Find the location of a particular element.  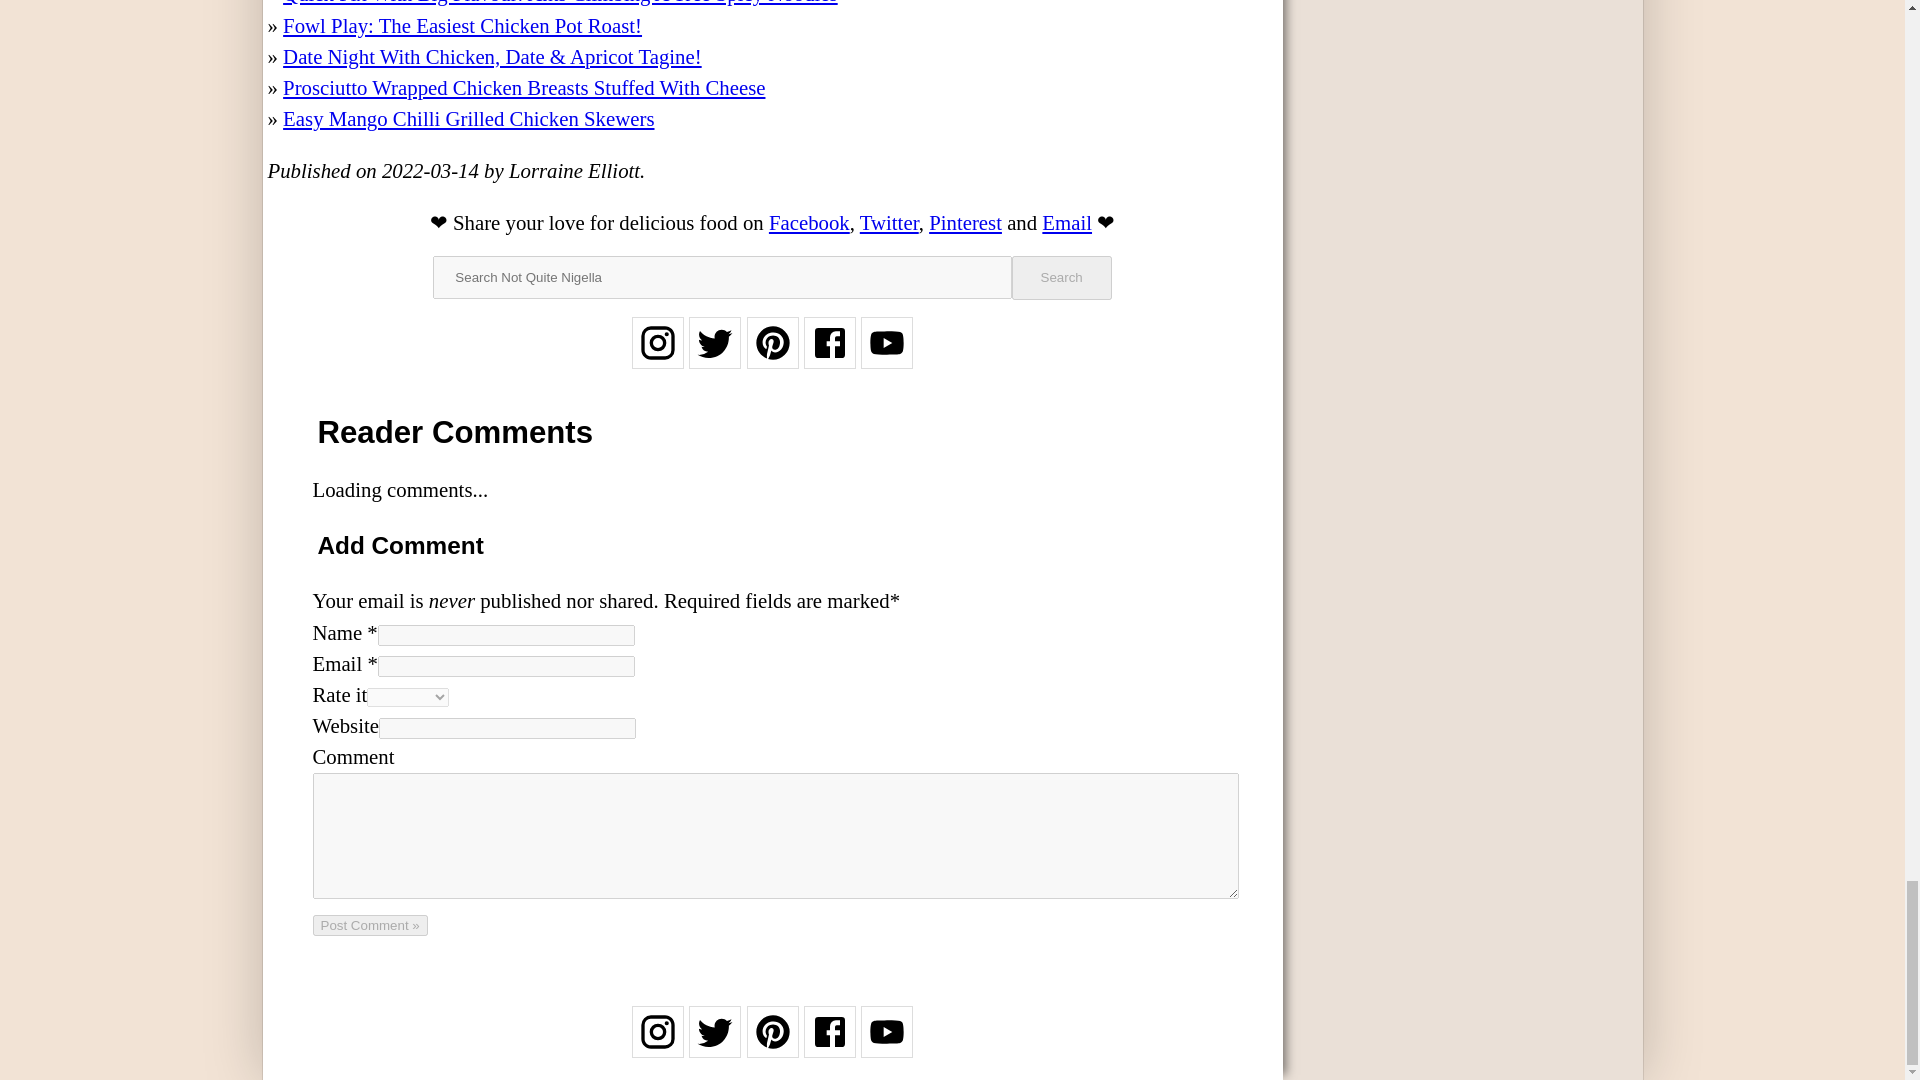

Follow on Twitter is located at coordinates (715, 356).